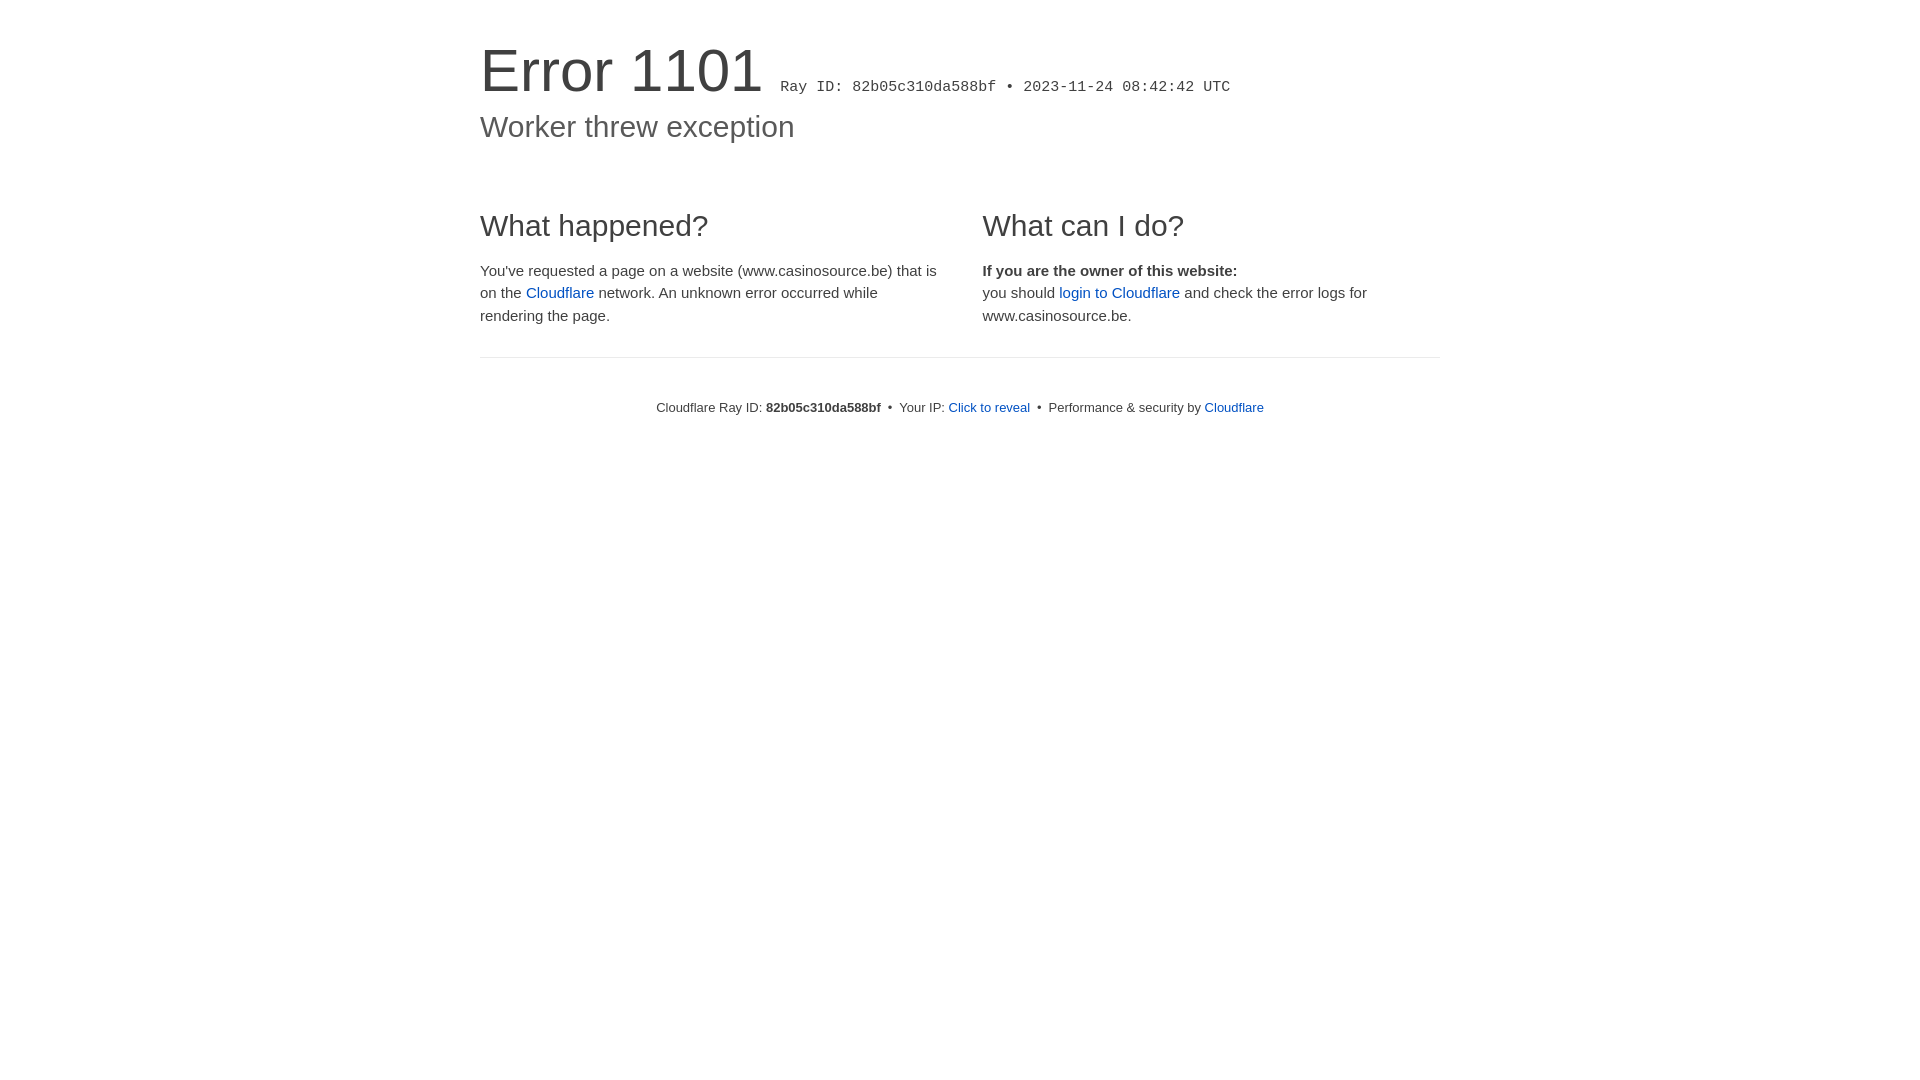 The height and width of the screenshot is (1080, 1920). What do you see at coordinates (1120, 292) in the screenshot?
I see `login to Cloudflare` at bounding box center [1120, 292].